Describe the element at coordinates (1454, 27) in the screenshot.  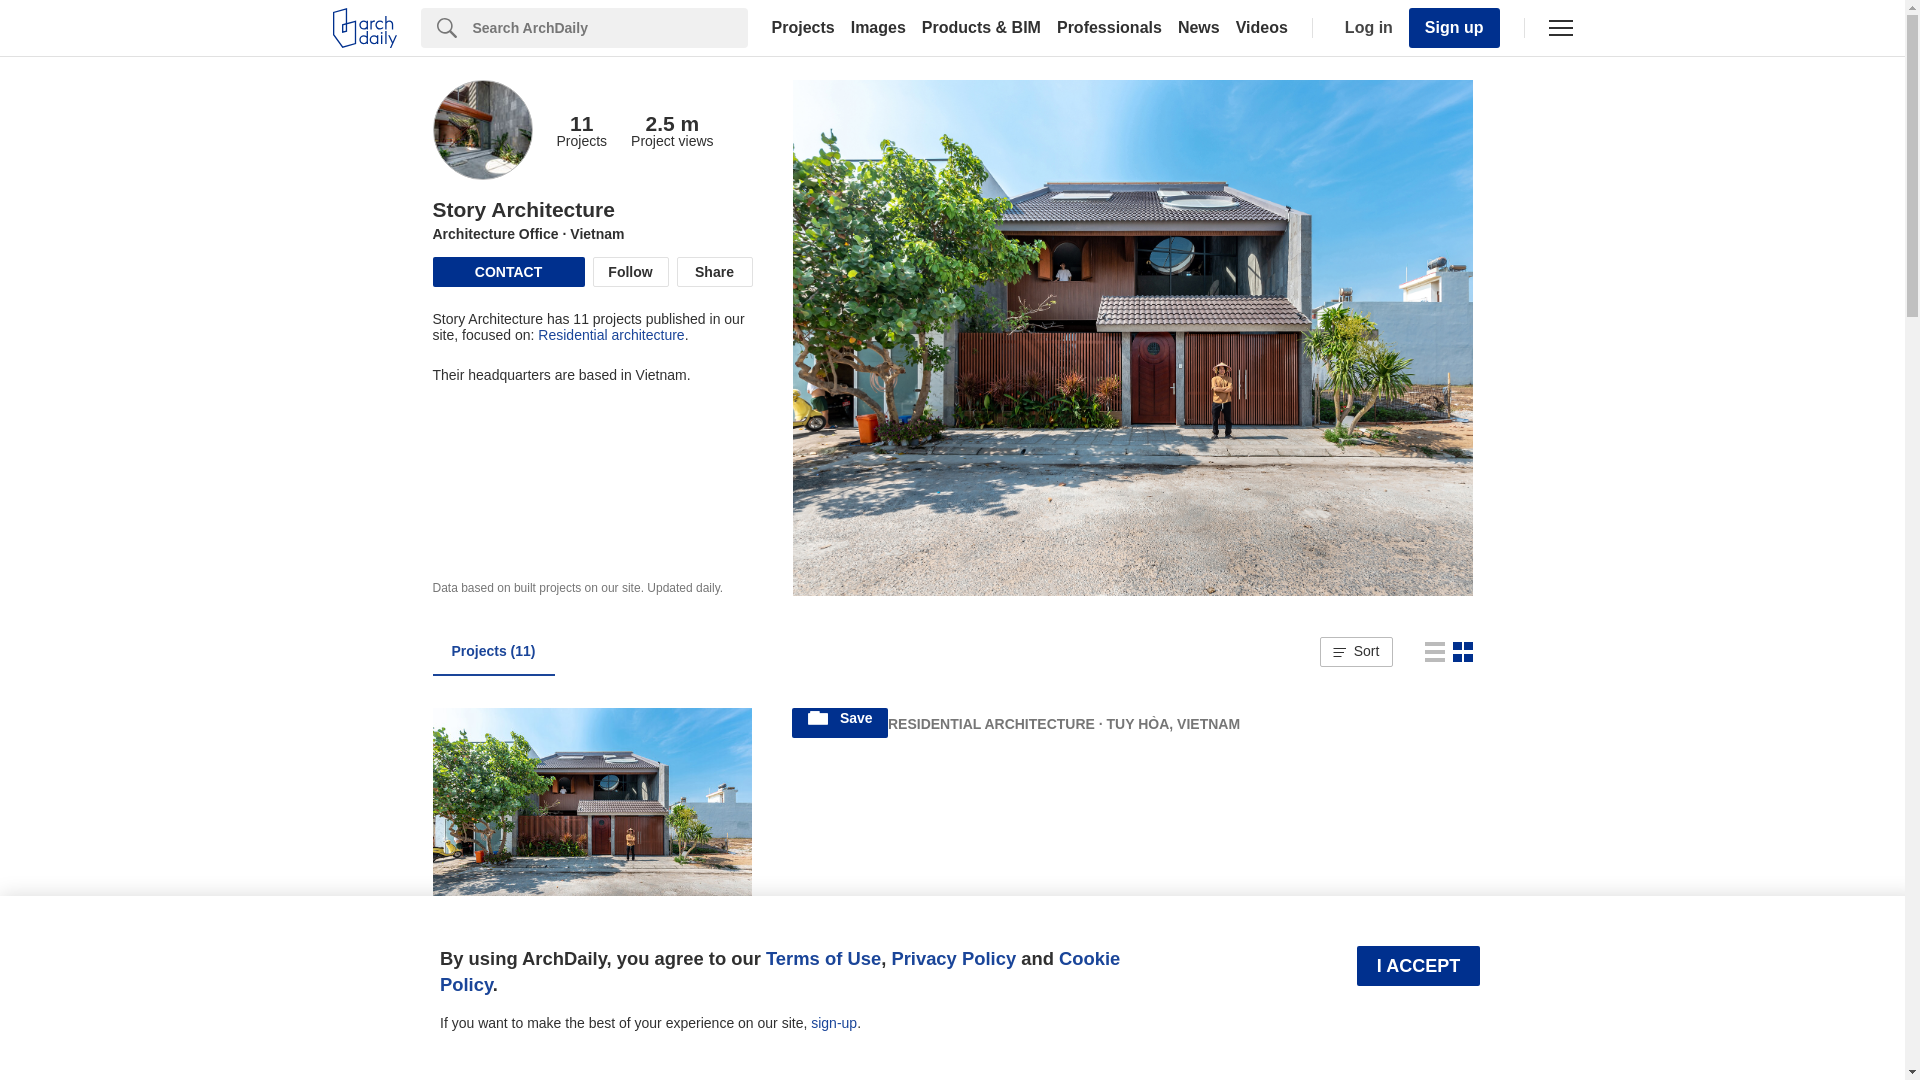
I see `Sign up` at that location.